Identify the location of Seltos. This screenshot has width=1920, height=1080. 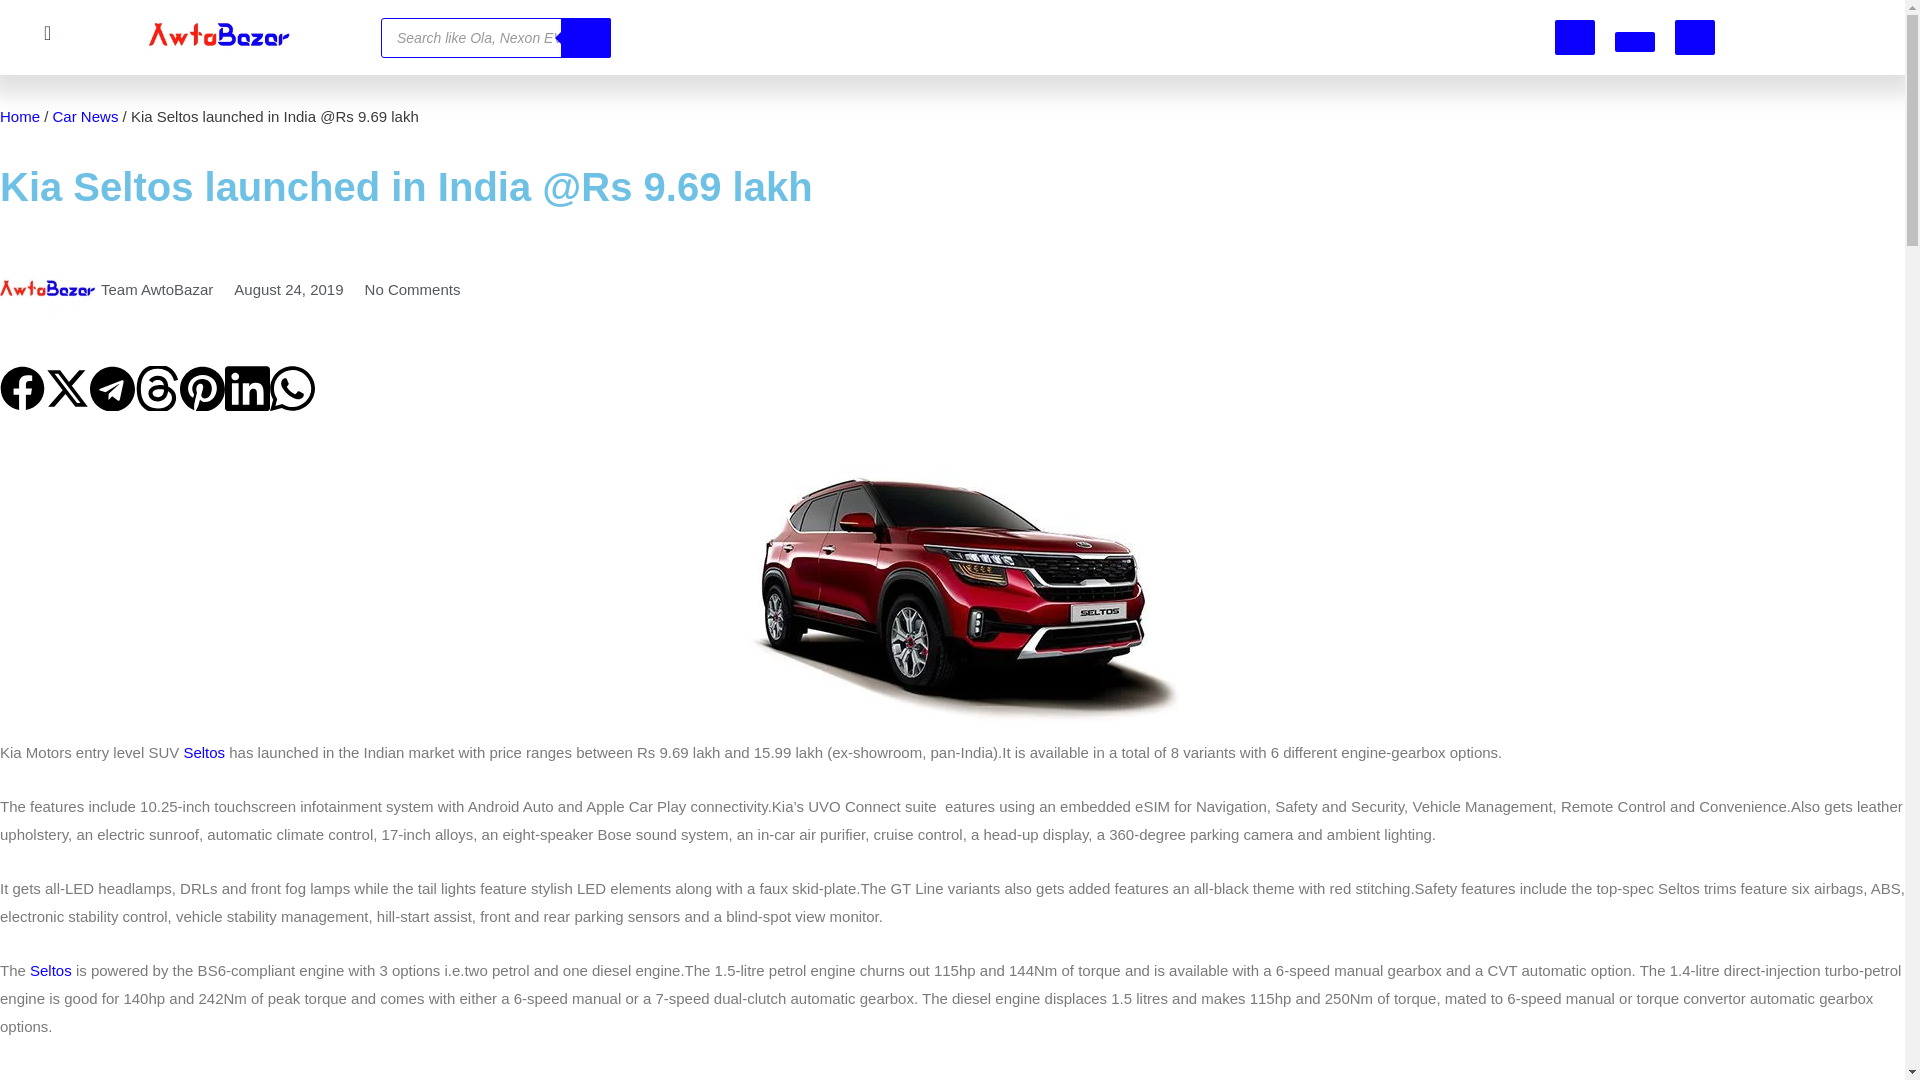
(205, 752).